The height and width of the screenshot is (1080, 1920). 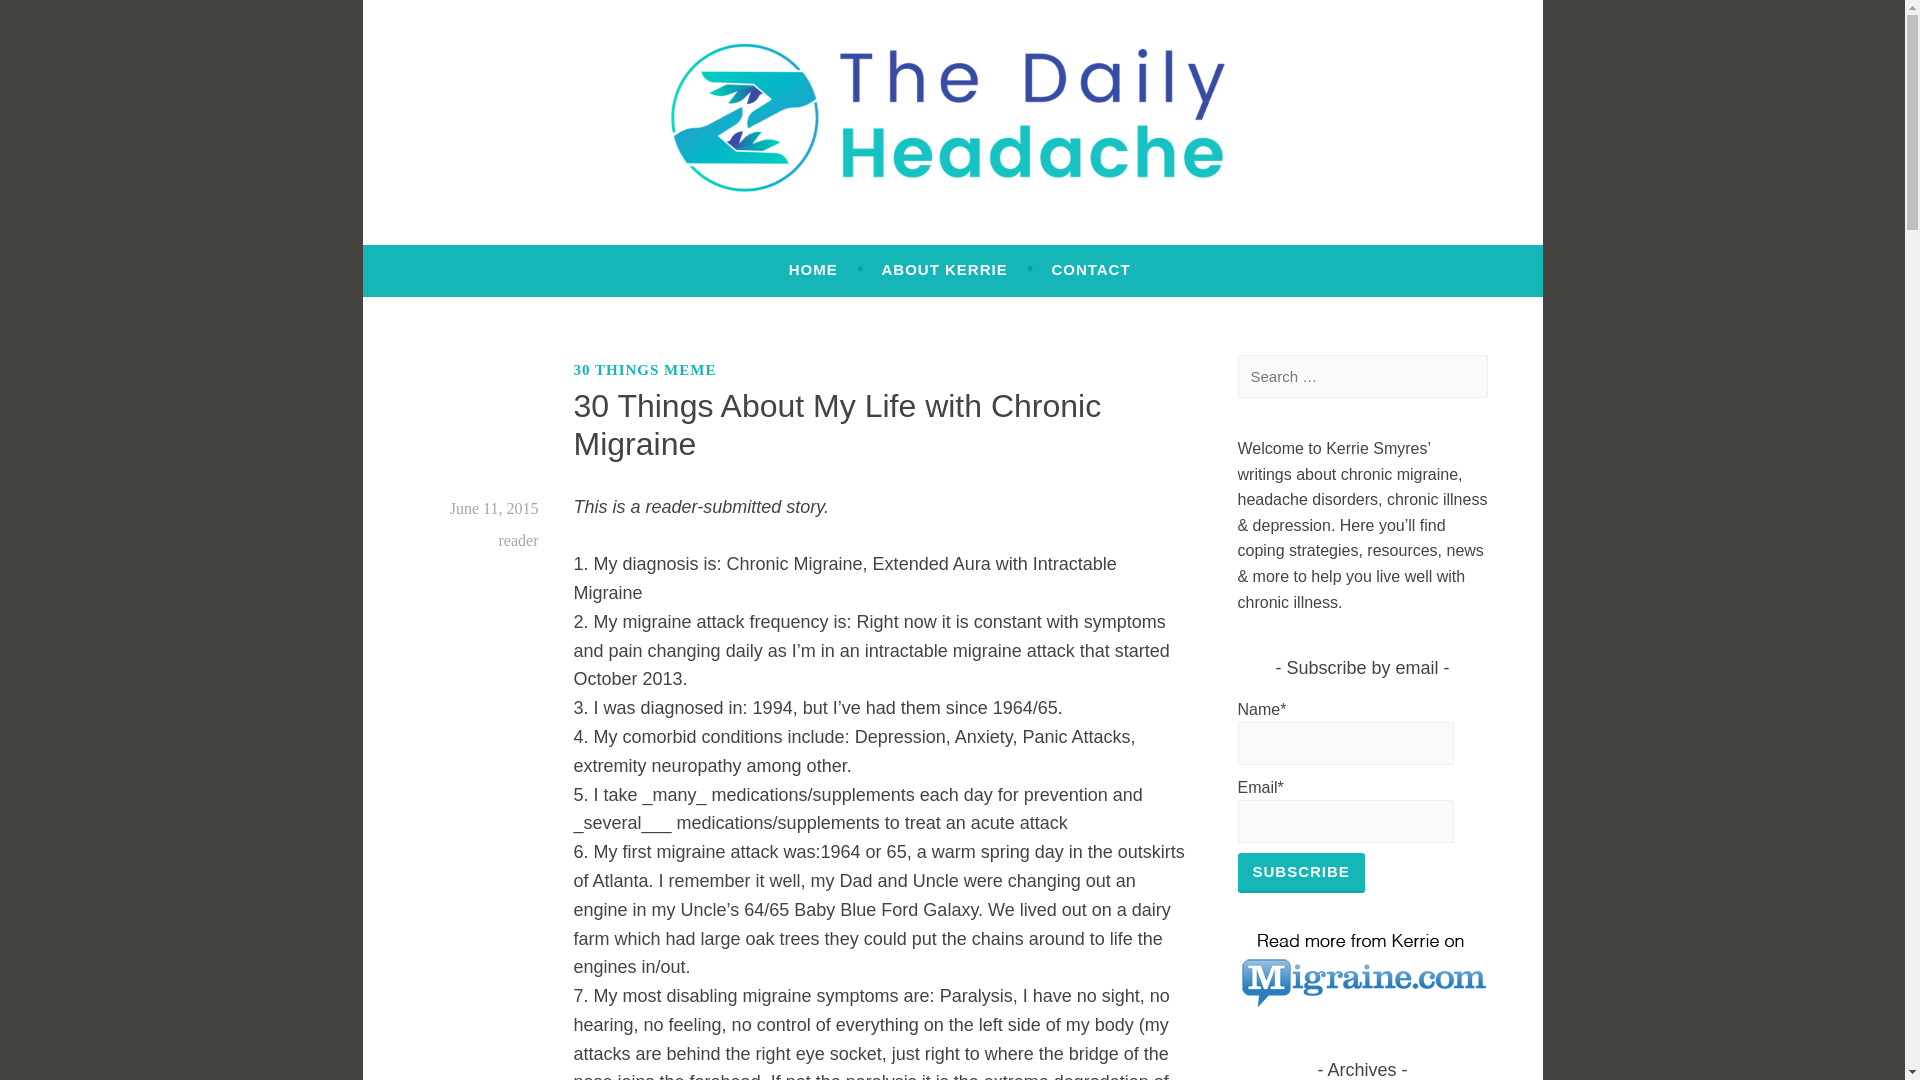 I want to click on Subscribe, so click(x=1302, y=873).